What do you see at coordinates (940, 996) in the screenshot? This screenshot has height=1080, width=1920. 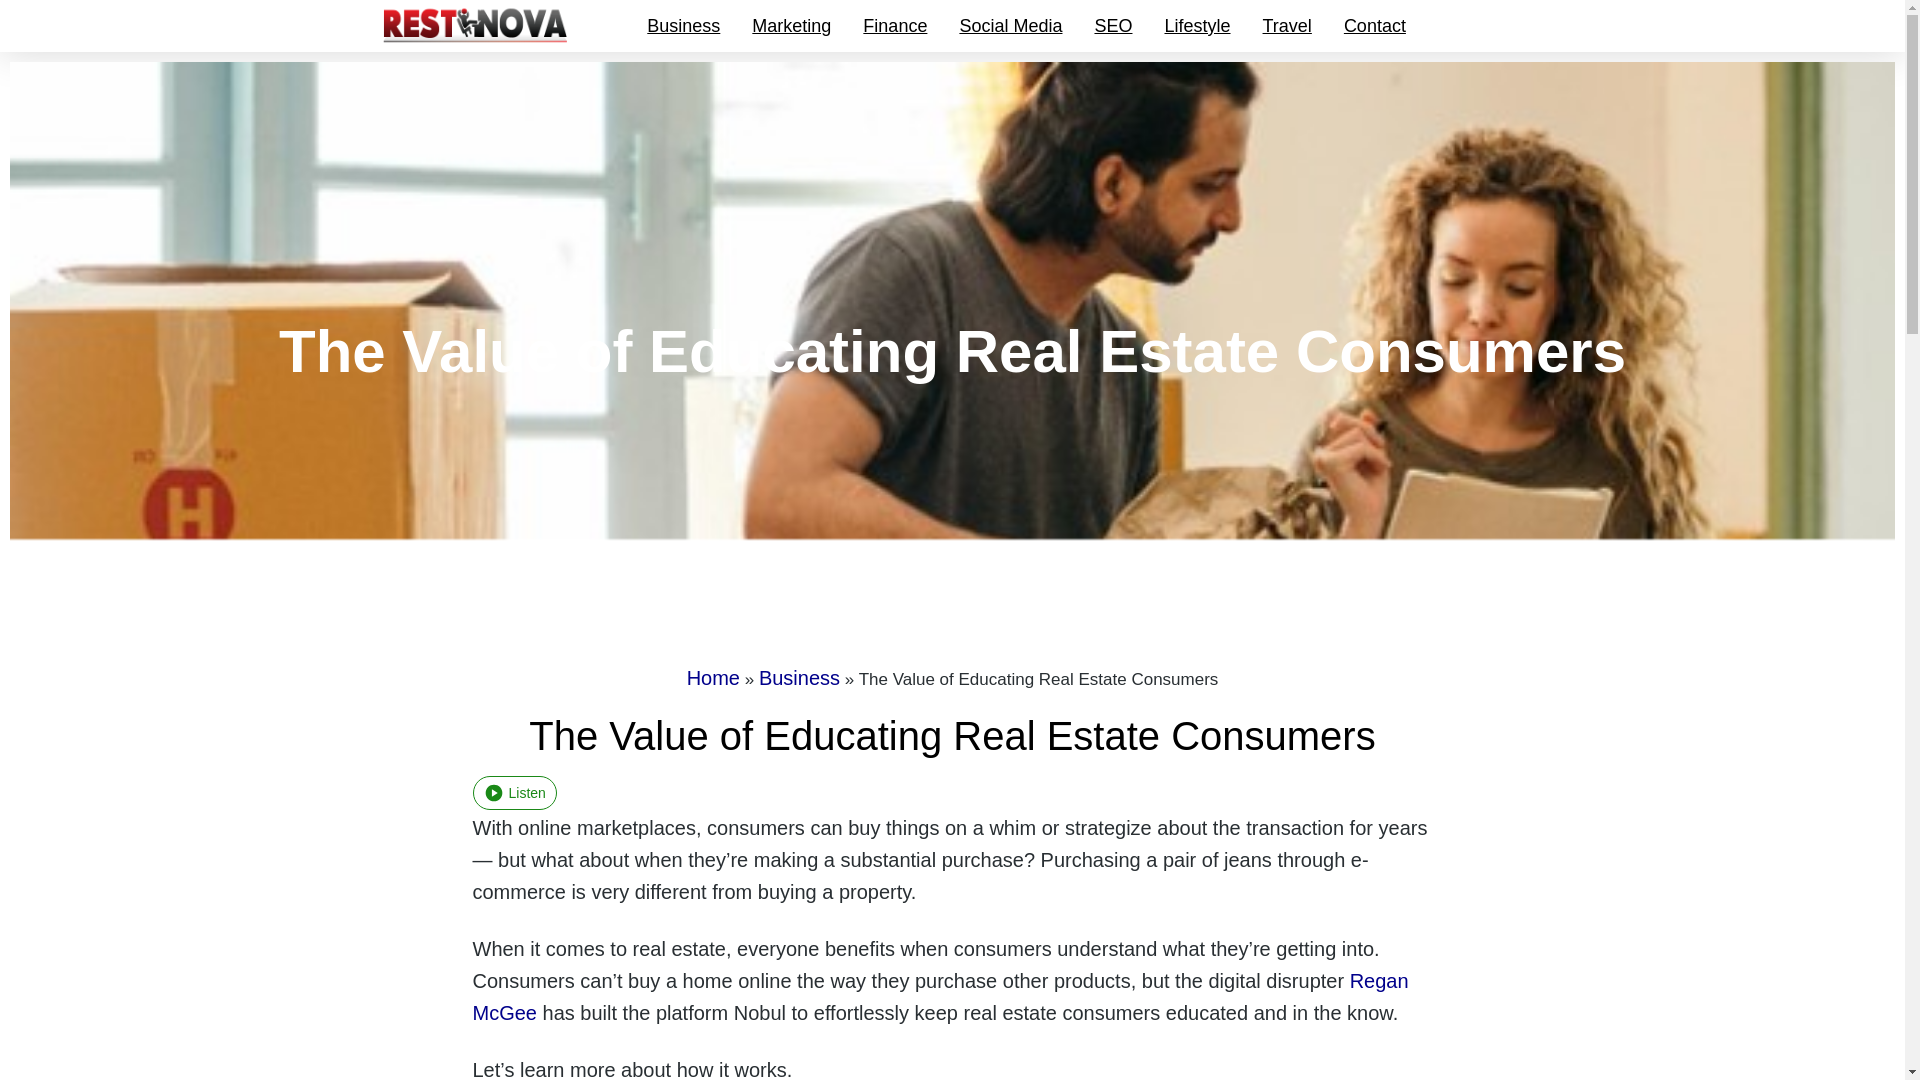 I see `Regan McGee` at bounding box center [940, 996].